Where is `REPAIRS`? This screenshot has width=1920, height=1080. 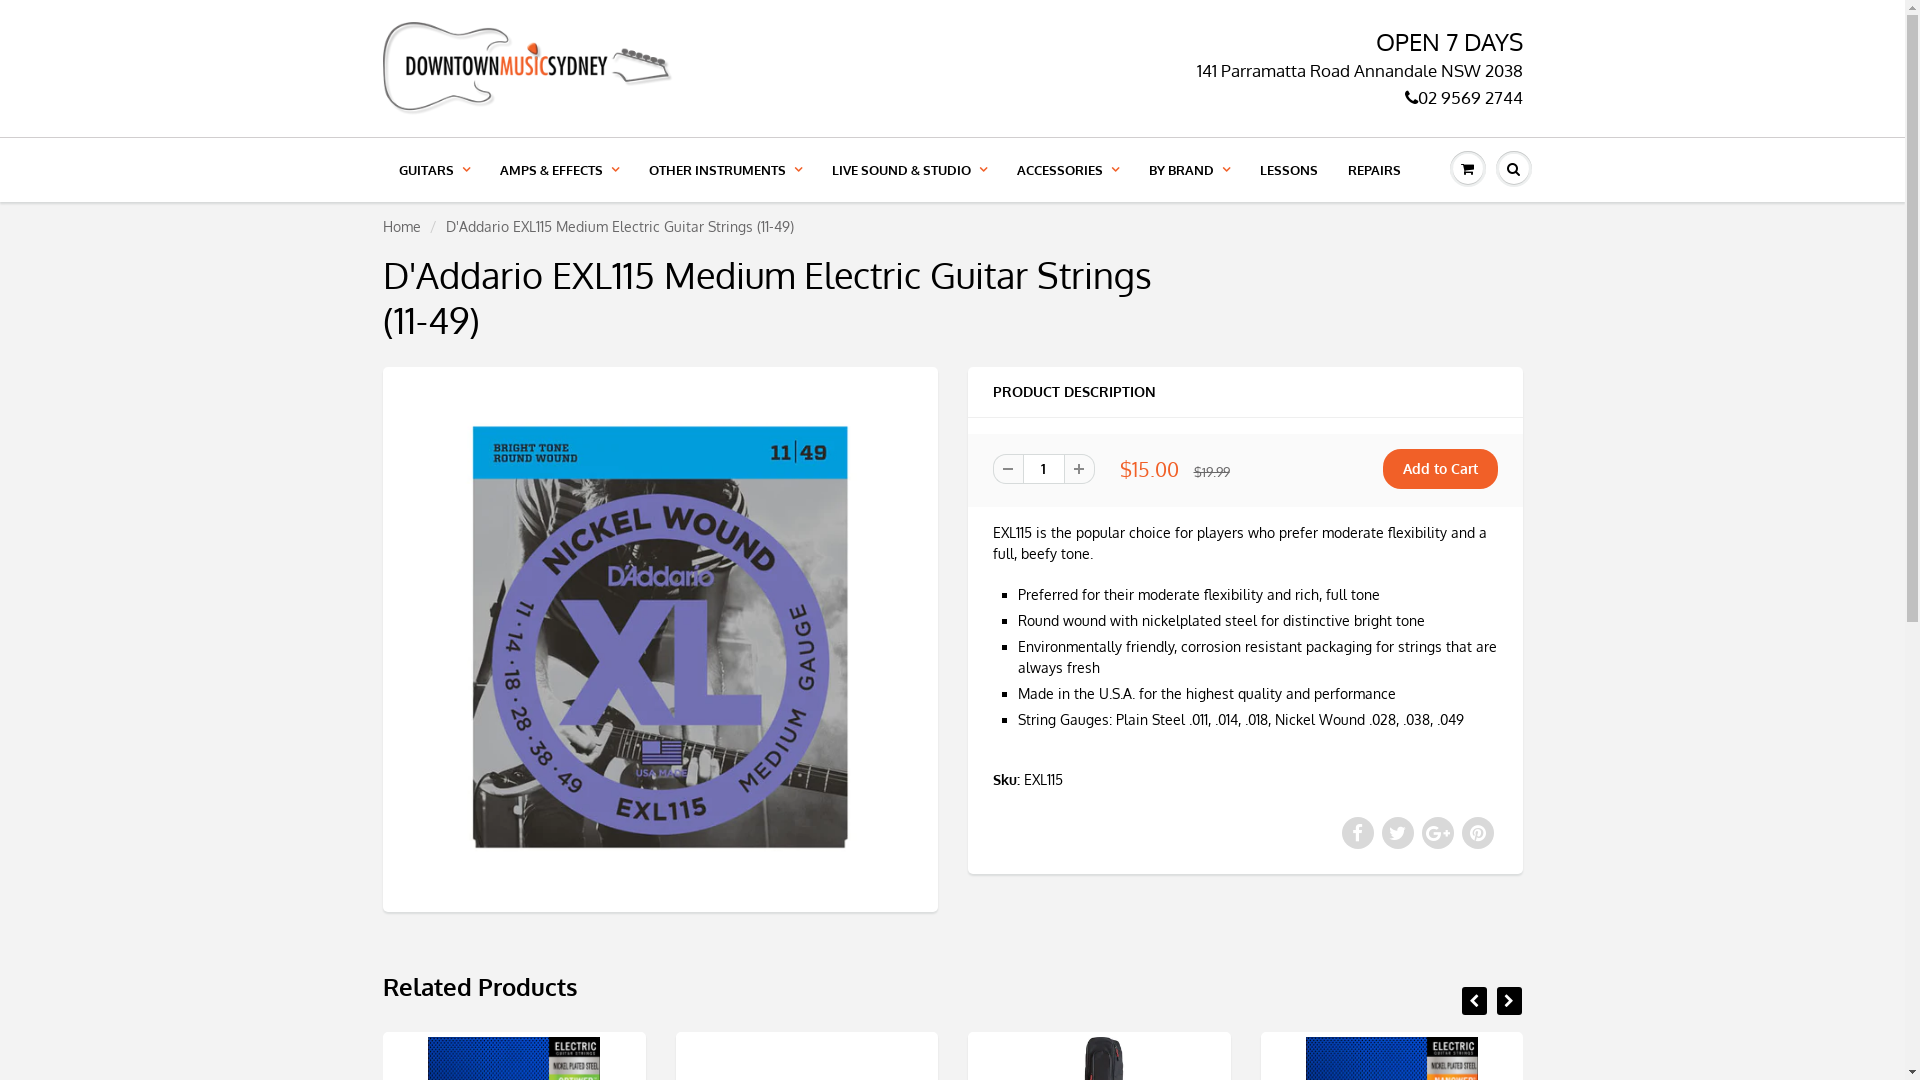 REPAIRS is located at coordinates (1374, 170).